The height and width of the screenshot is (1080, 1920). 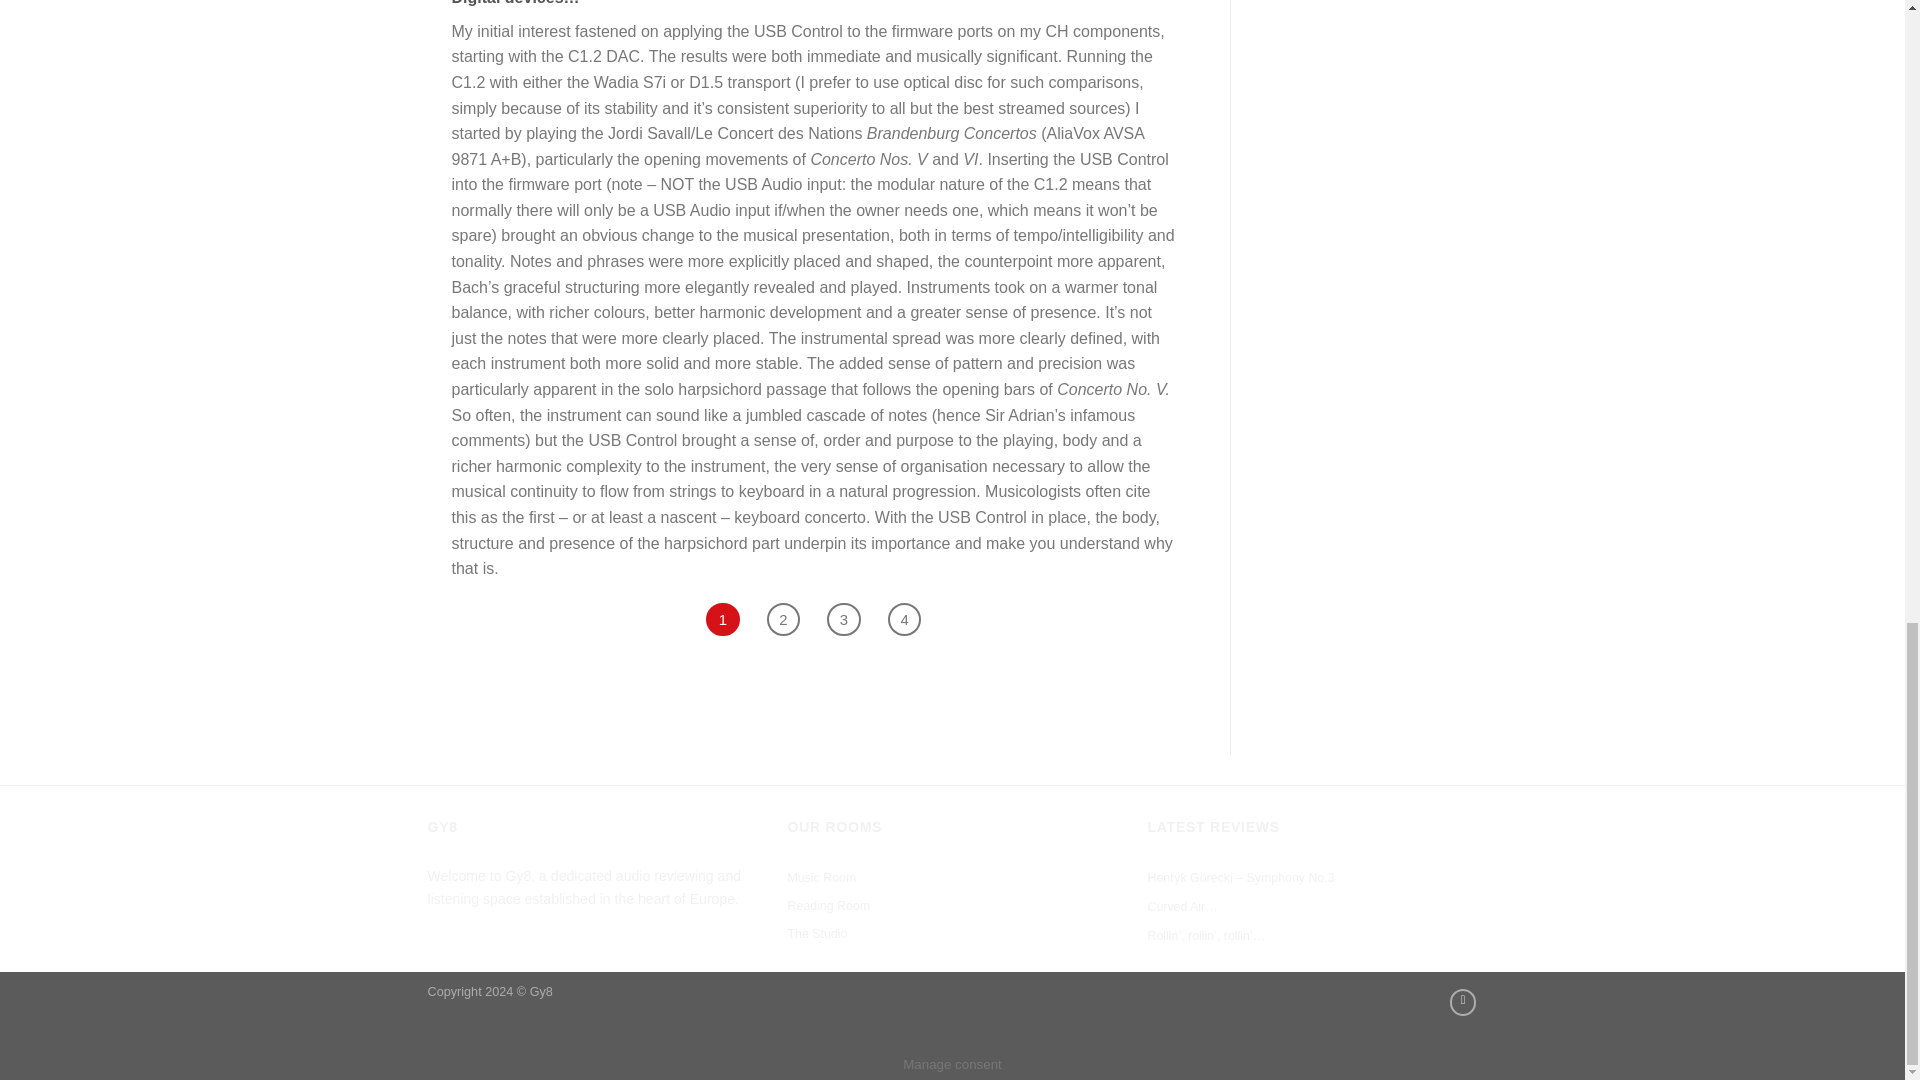 I want to click on Music Room, so click(x=822, y=879).